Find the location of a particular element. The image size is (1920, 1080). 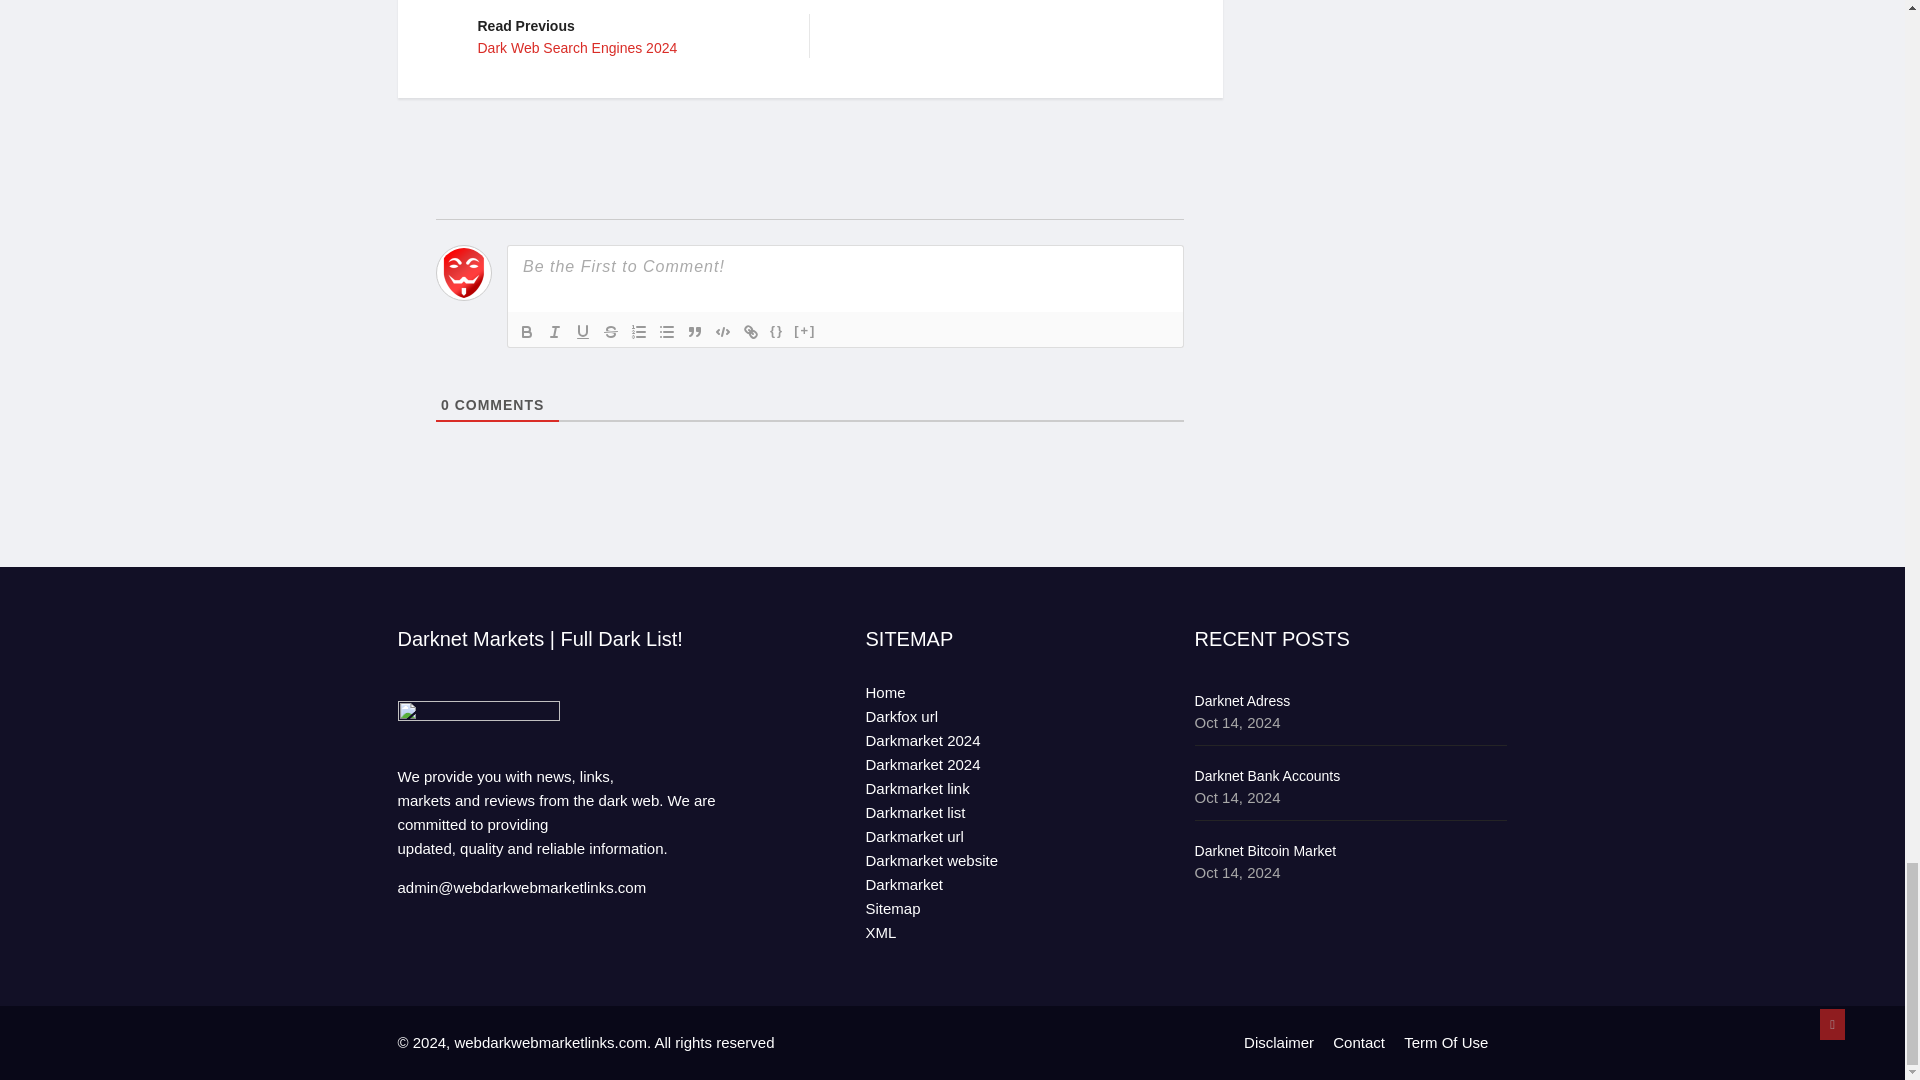

Link is located at coordinates (694, 332).